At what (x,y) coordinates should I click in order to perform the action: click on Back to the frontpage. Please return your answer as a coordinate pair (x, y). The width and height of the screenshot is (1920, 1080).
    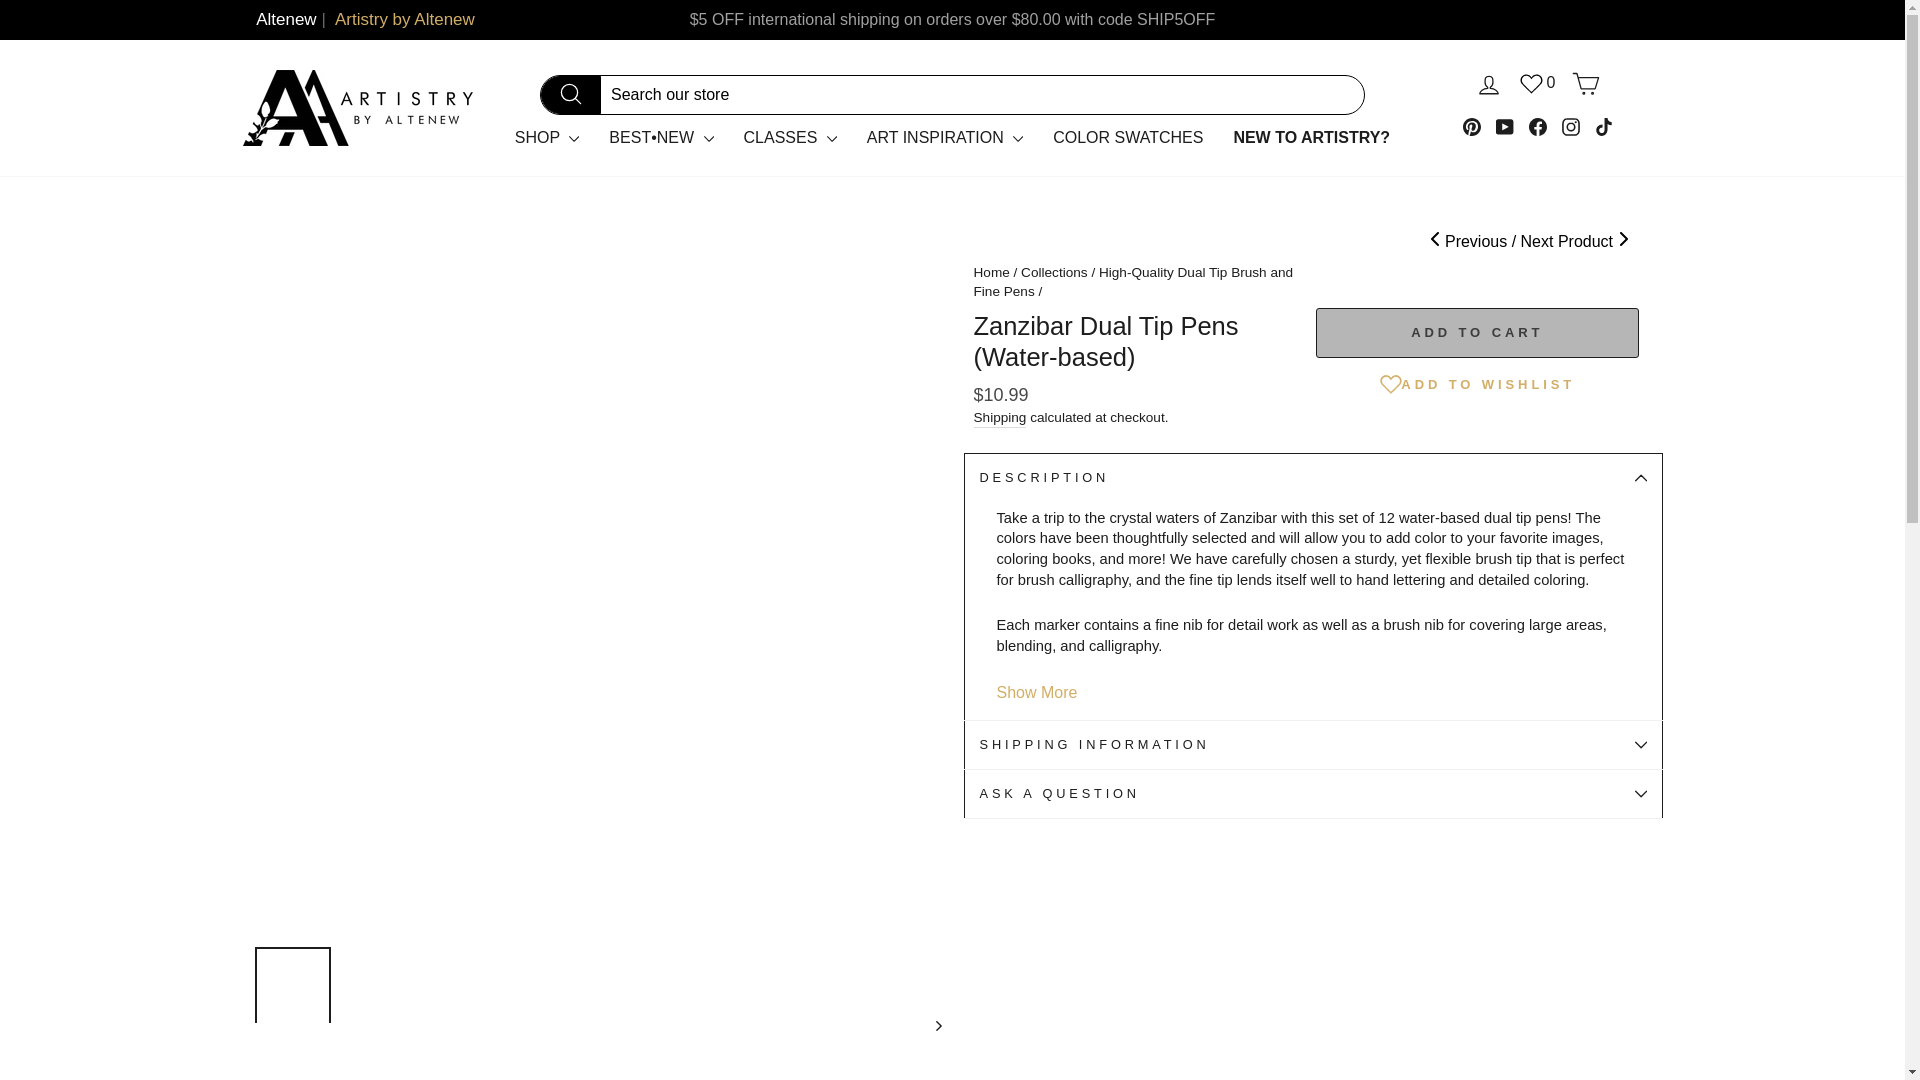
    Looking at the image, I should click on (991, 272).